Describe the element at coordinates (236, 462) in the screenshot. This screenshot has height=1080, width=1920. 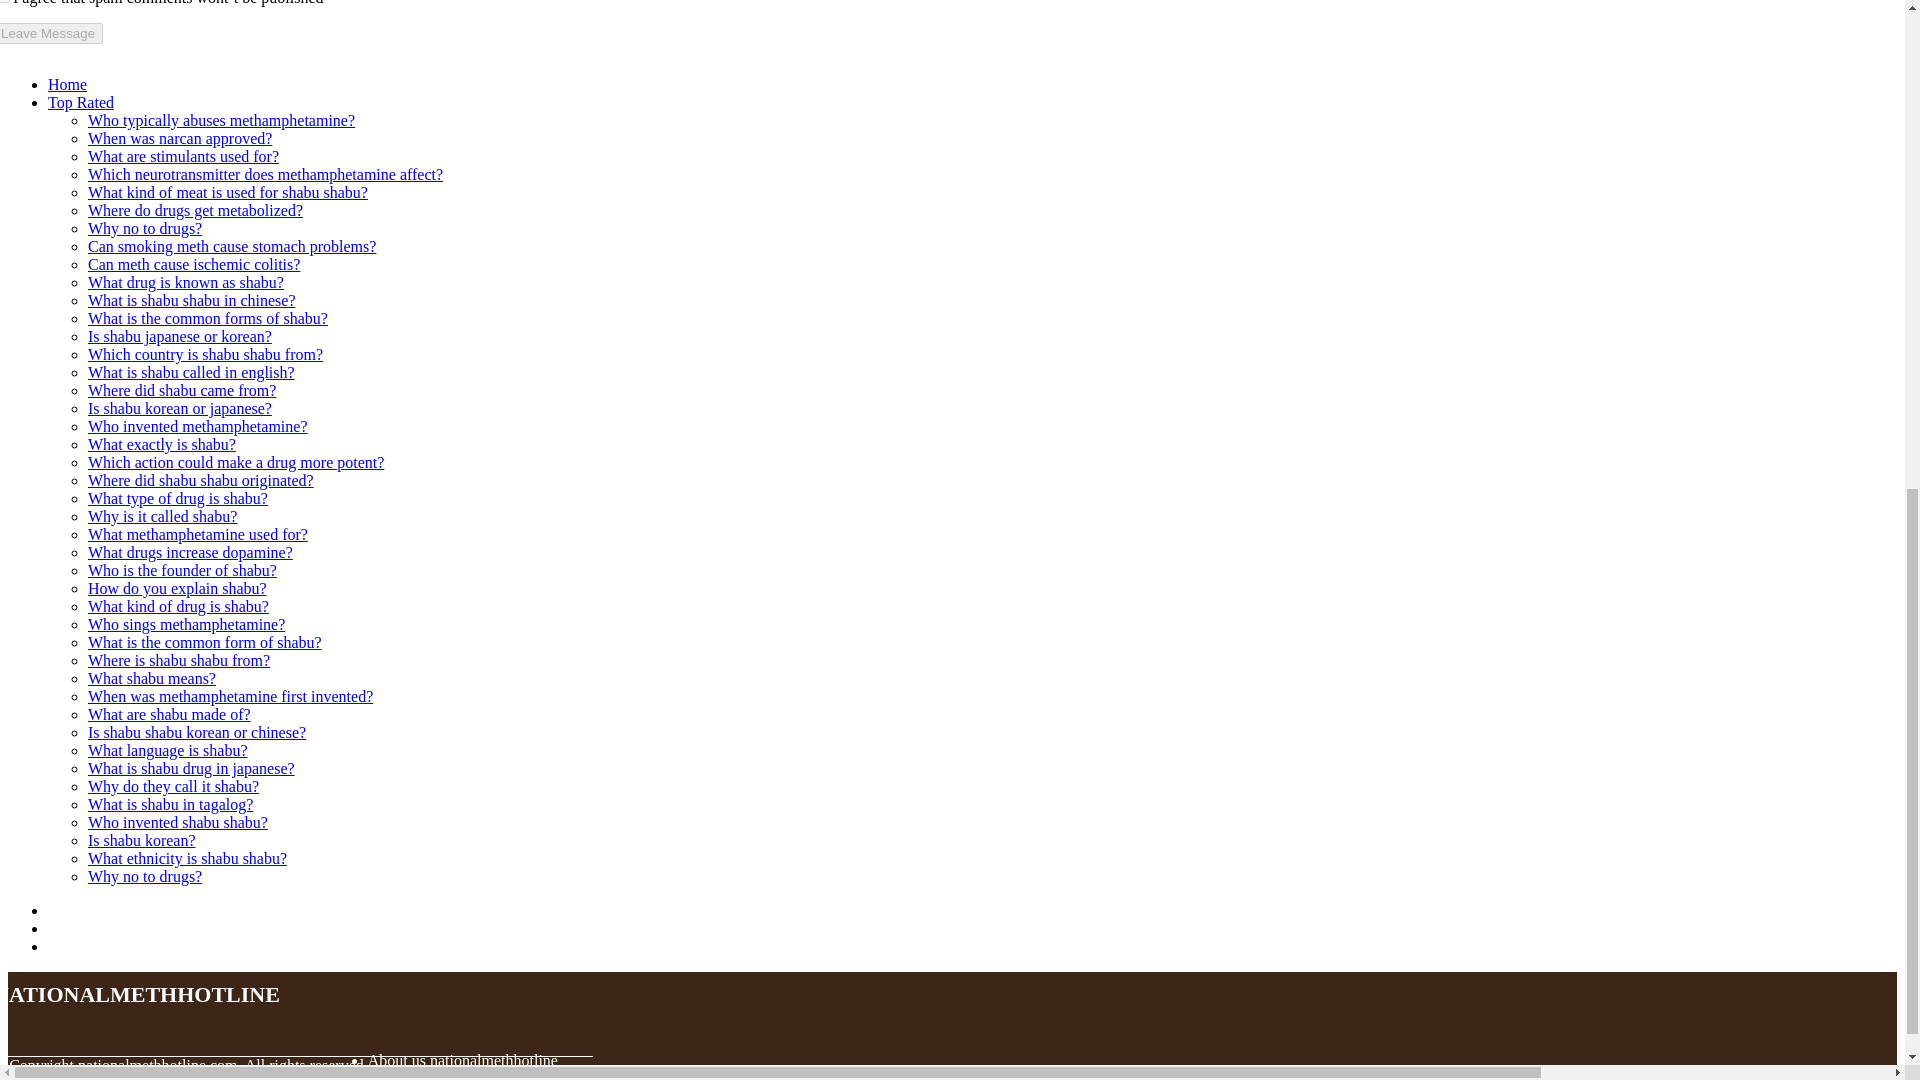
I see `Which action could make a drug more potent?` at that location.